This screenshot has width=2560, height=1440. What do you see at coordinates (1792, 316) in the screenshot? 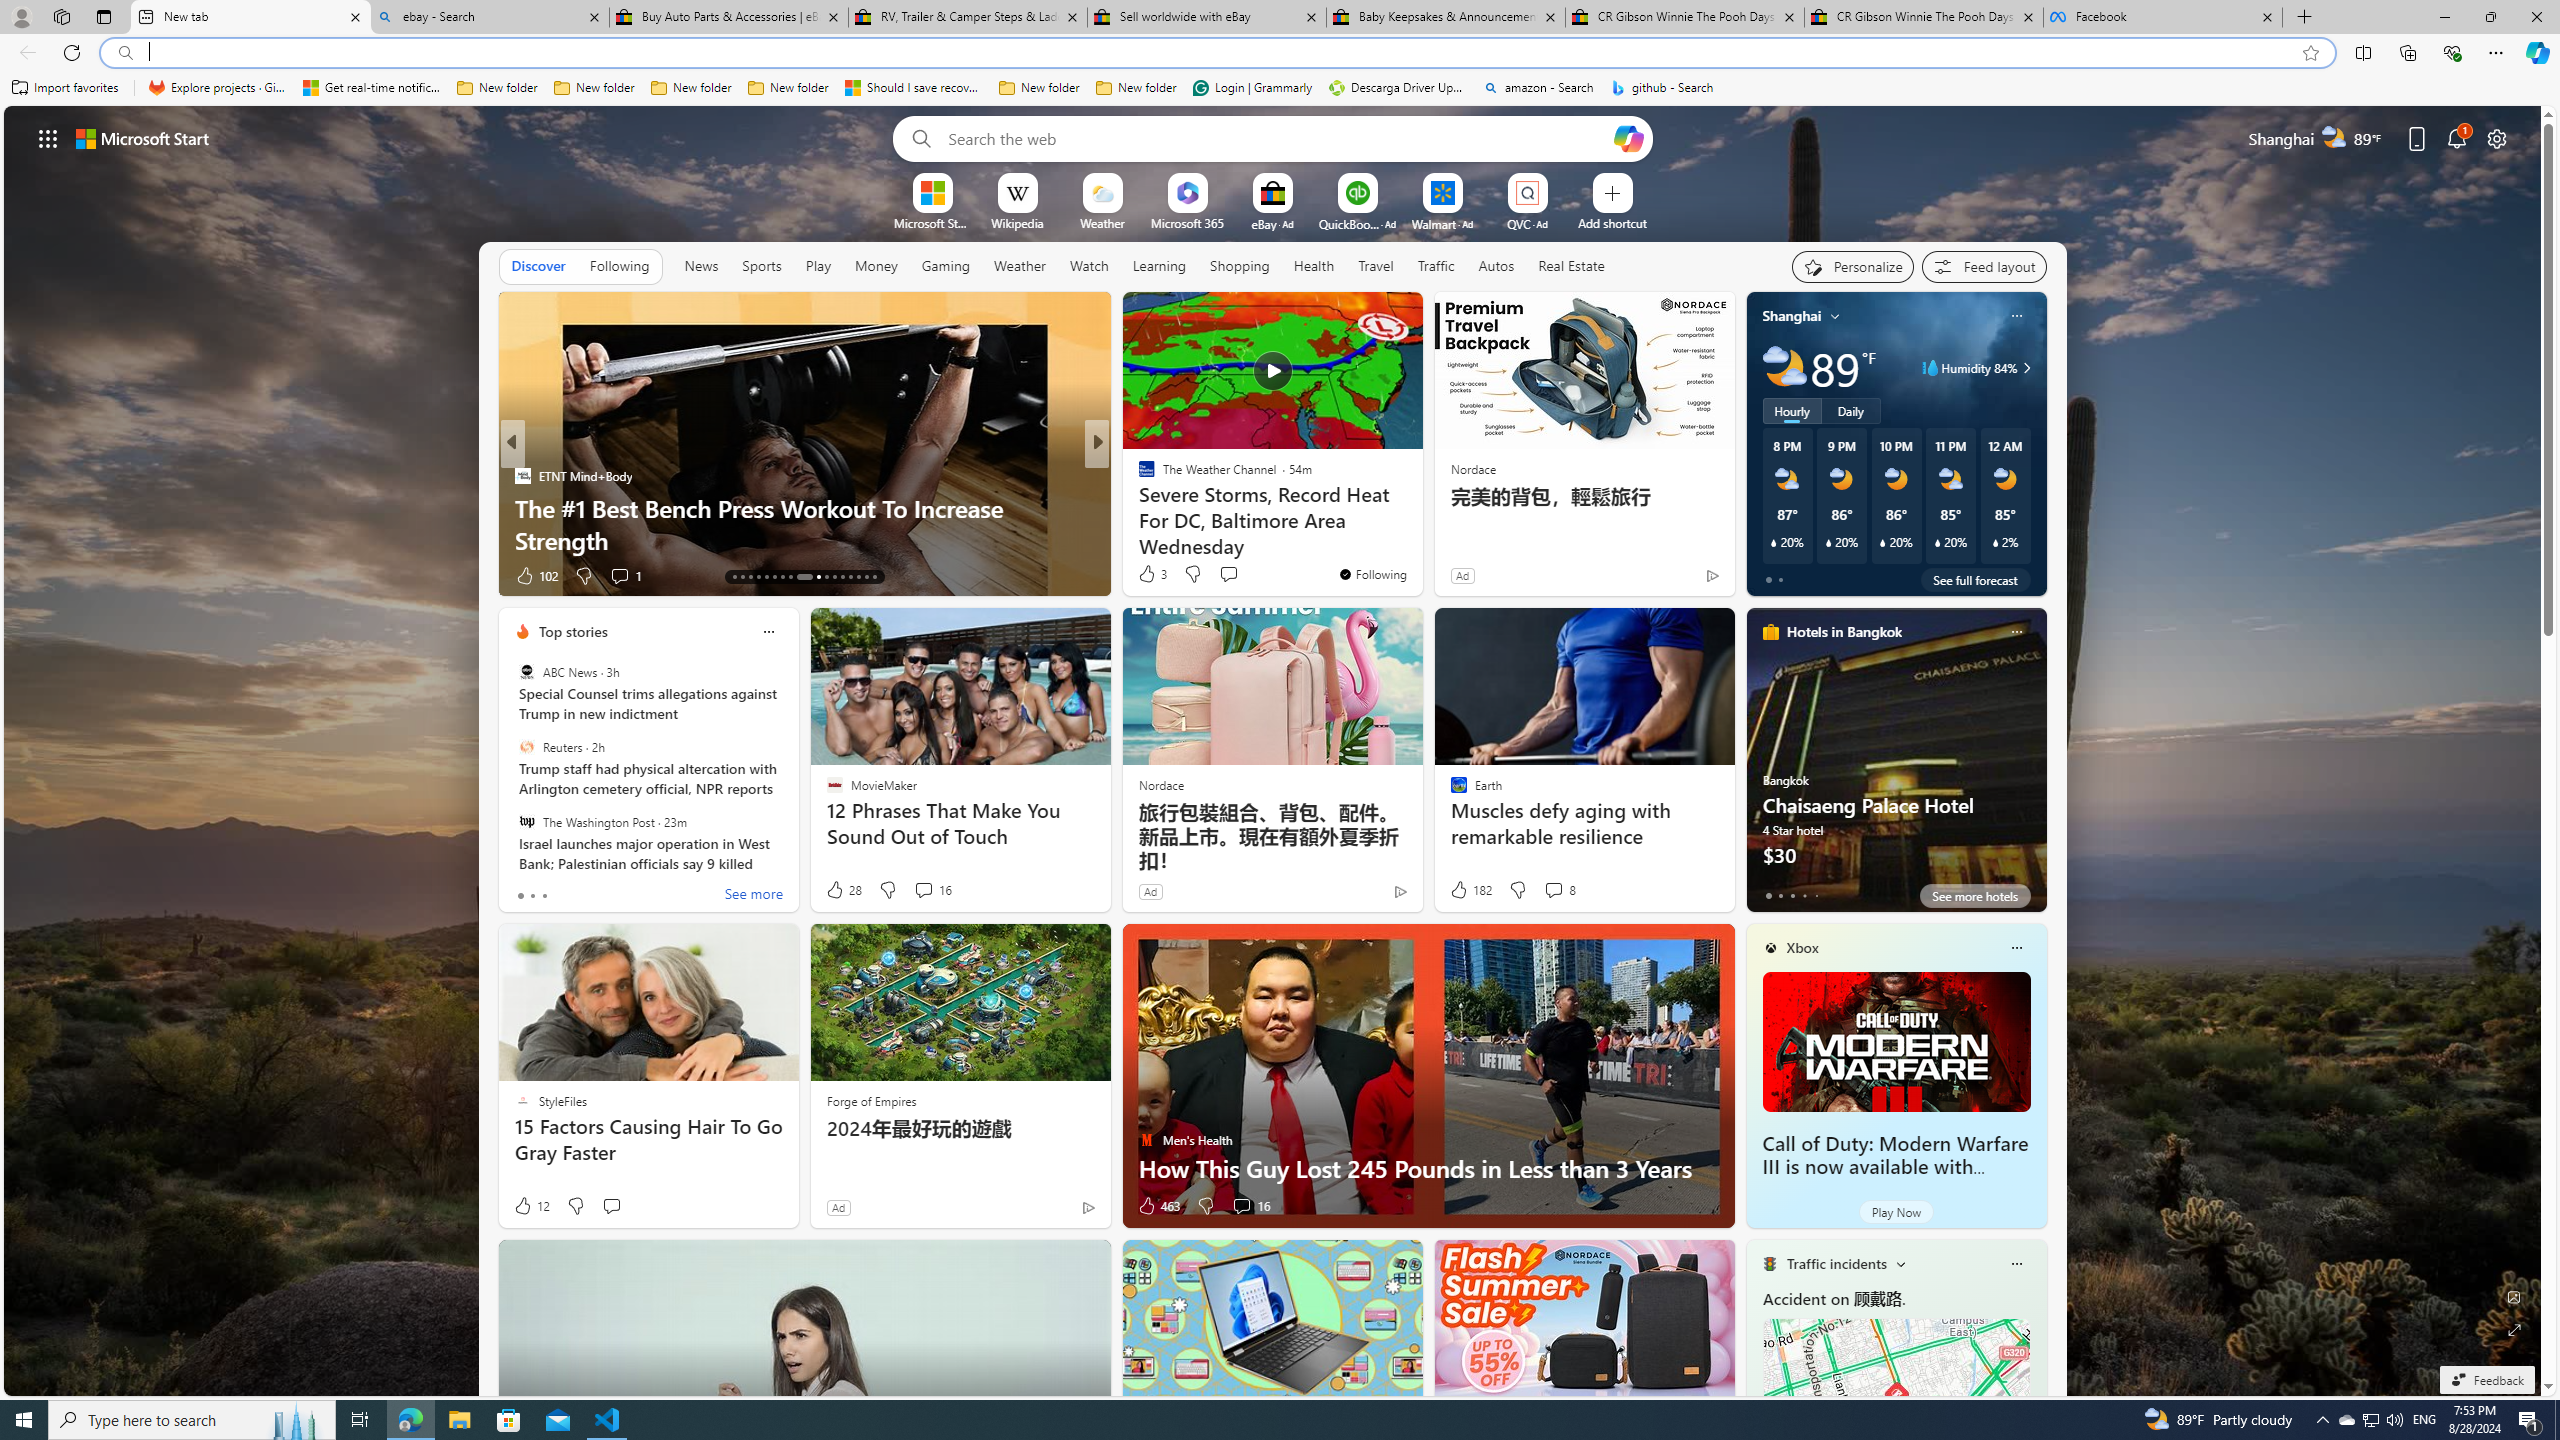
I see `Shanghai` at bounding box center [1792, 316].